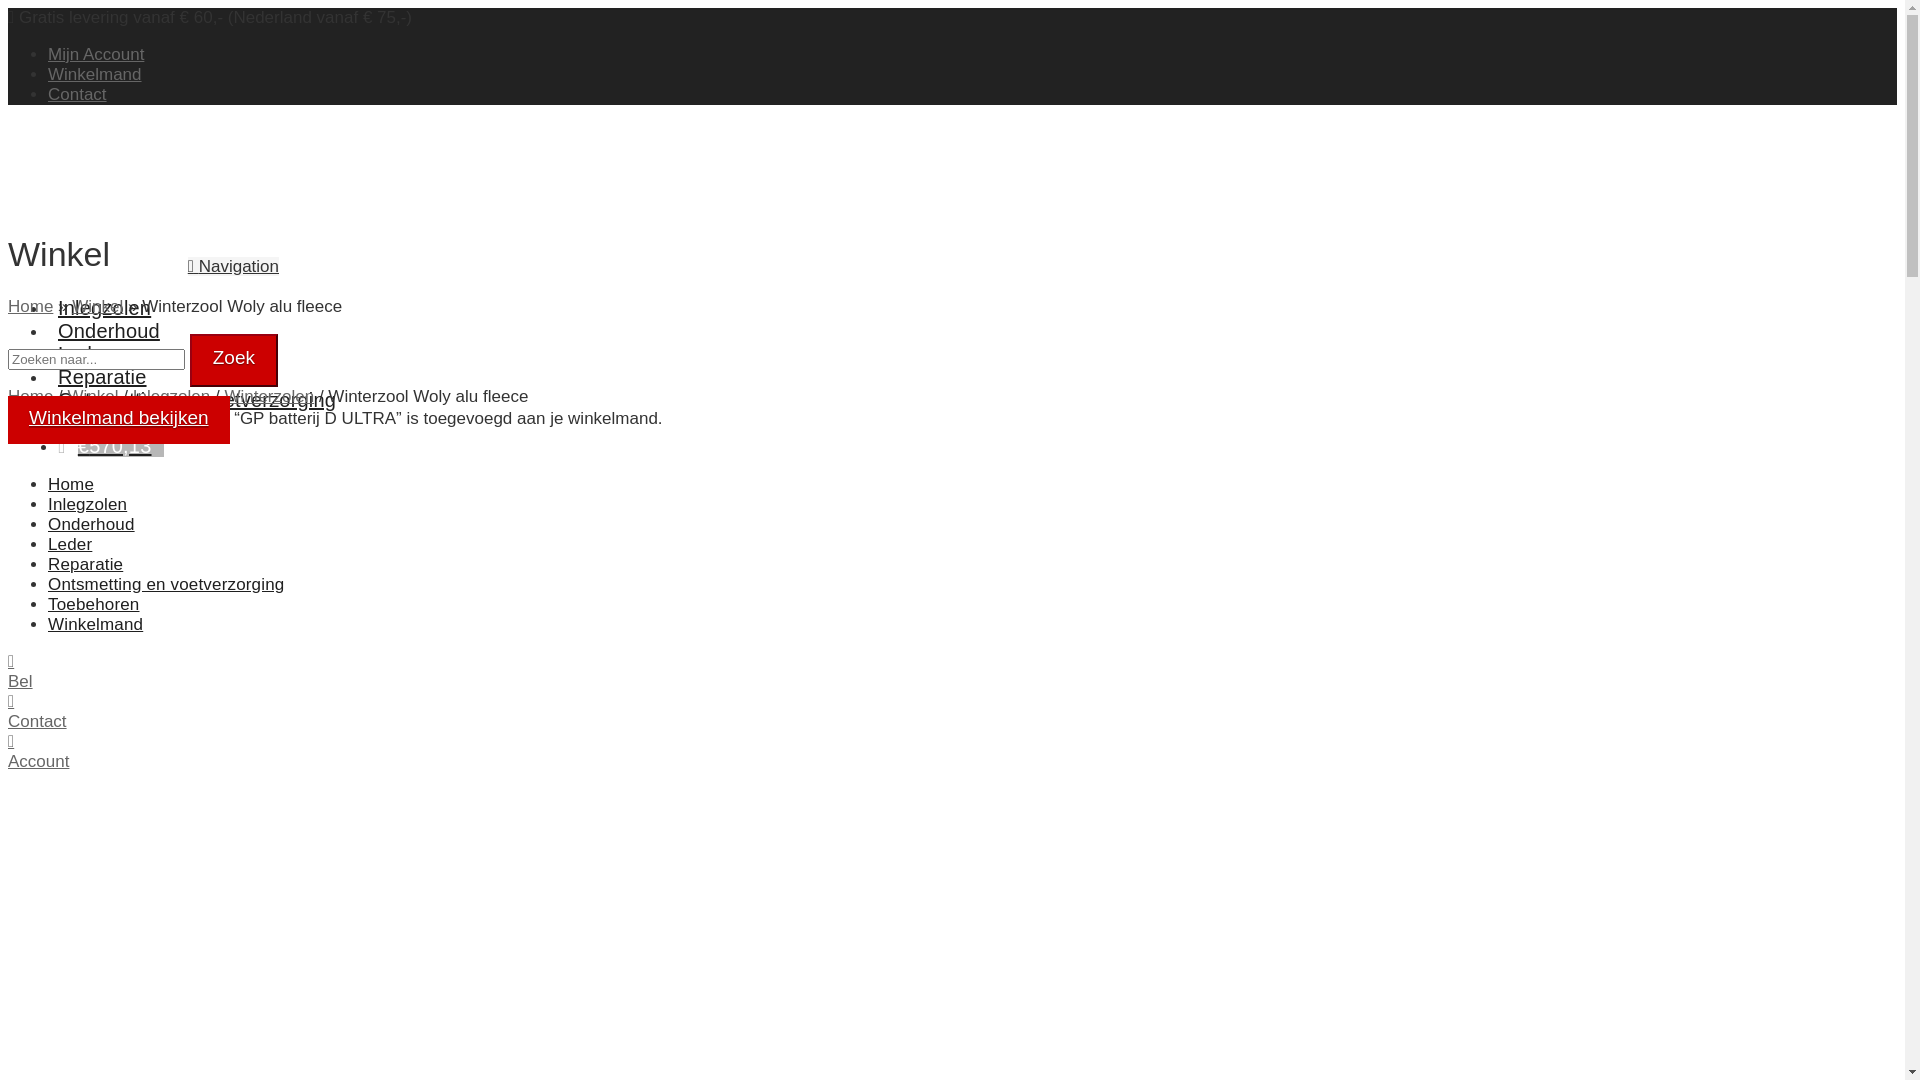 The height and width of the screenshot is (1080, 1920). I want to click on Ontsmetting en voetverzorging, so click(197, 382).